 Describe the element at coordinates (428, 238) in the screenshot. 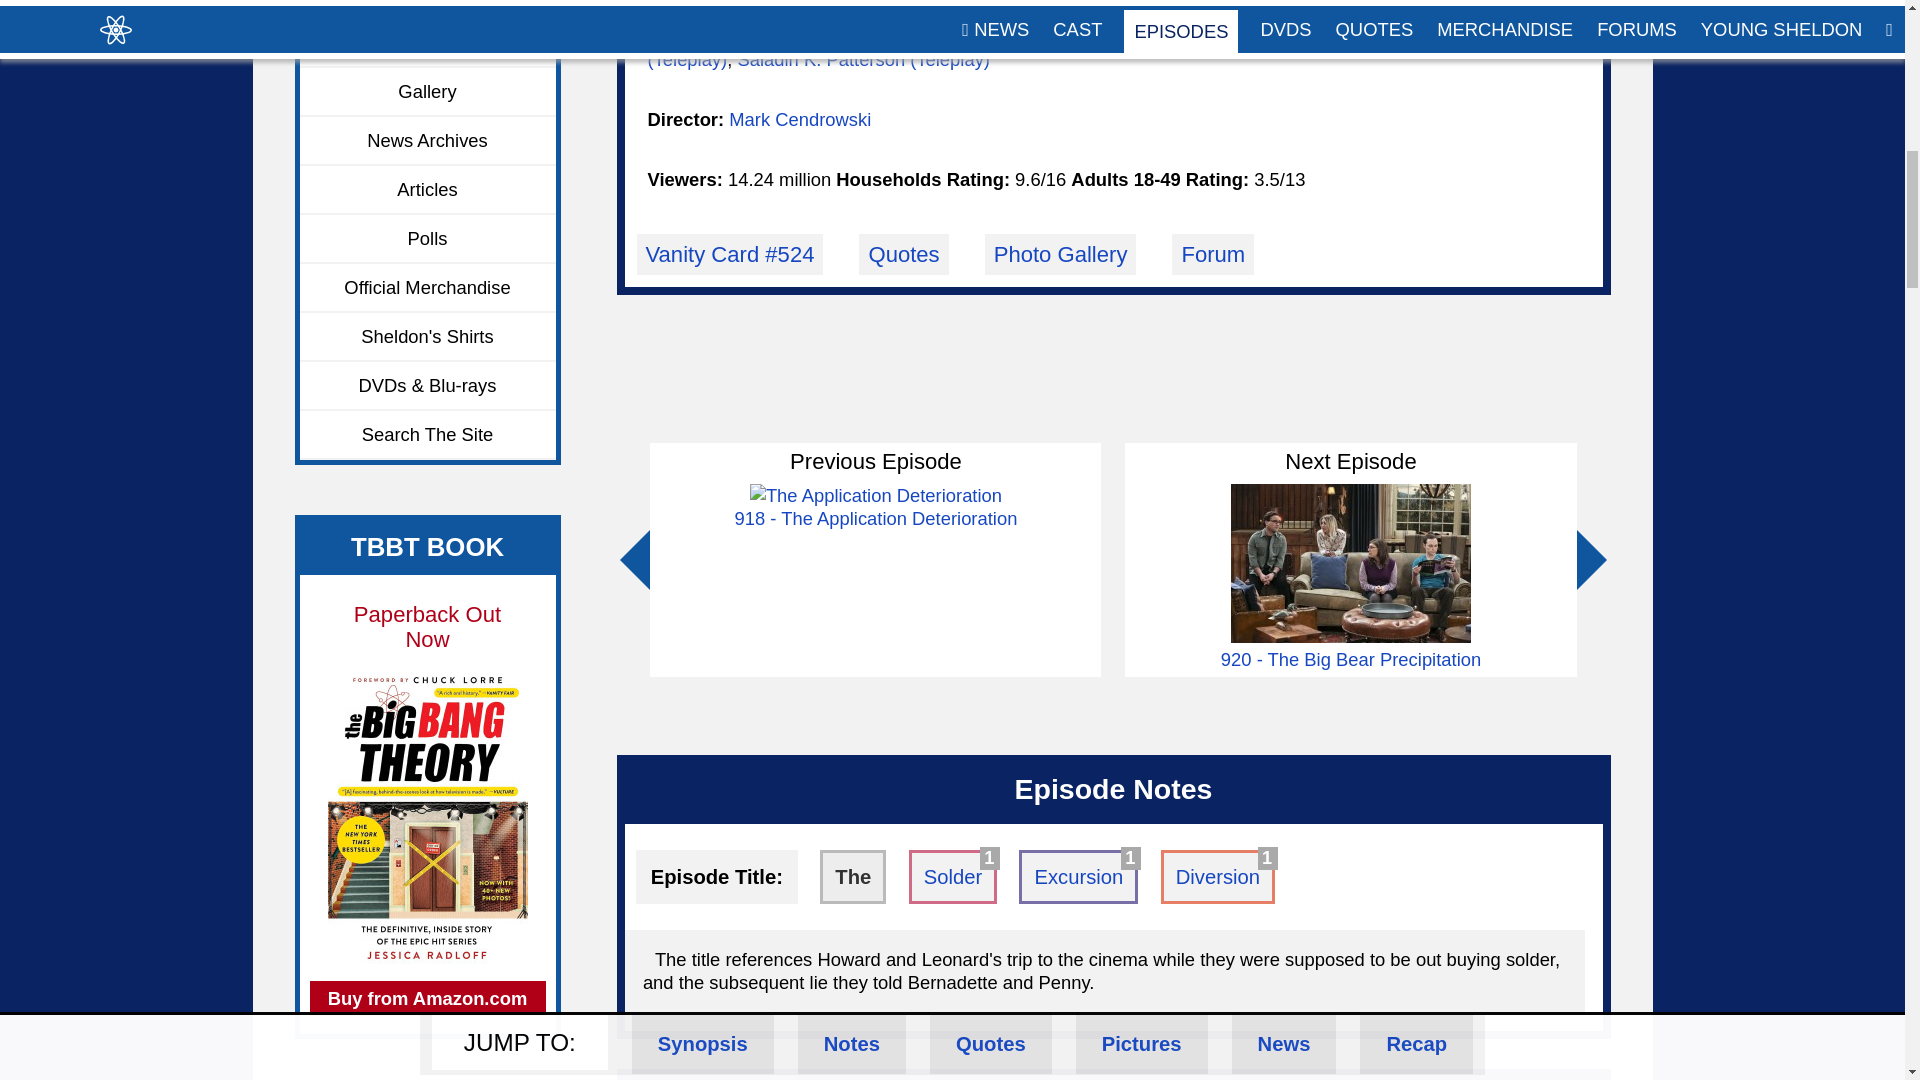

I see `Polls` at that location.